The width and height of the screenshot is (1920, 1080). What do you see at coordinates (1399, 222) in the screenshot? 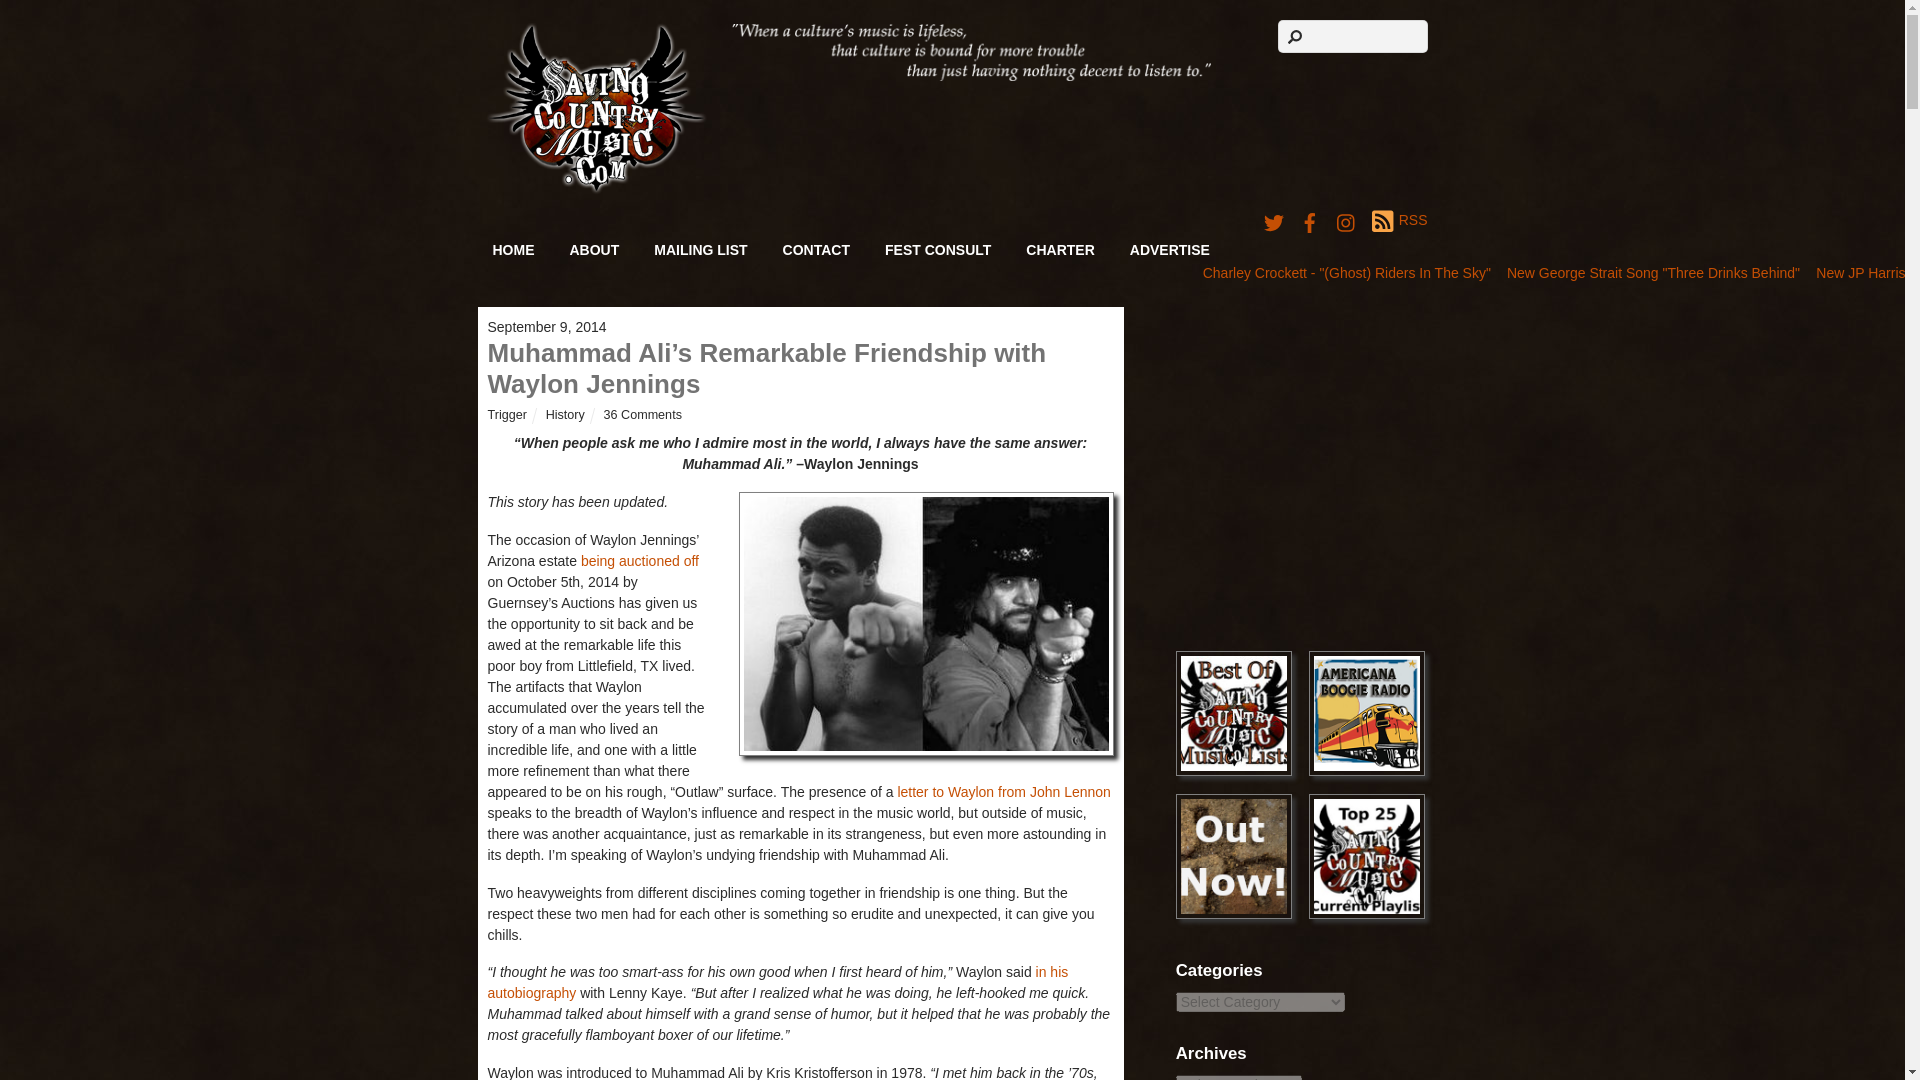
I see `RSS` at bounding box center [1399, 222].